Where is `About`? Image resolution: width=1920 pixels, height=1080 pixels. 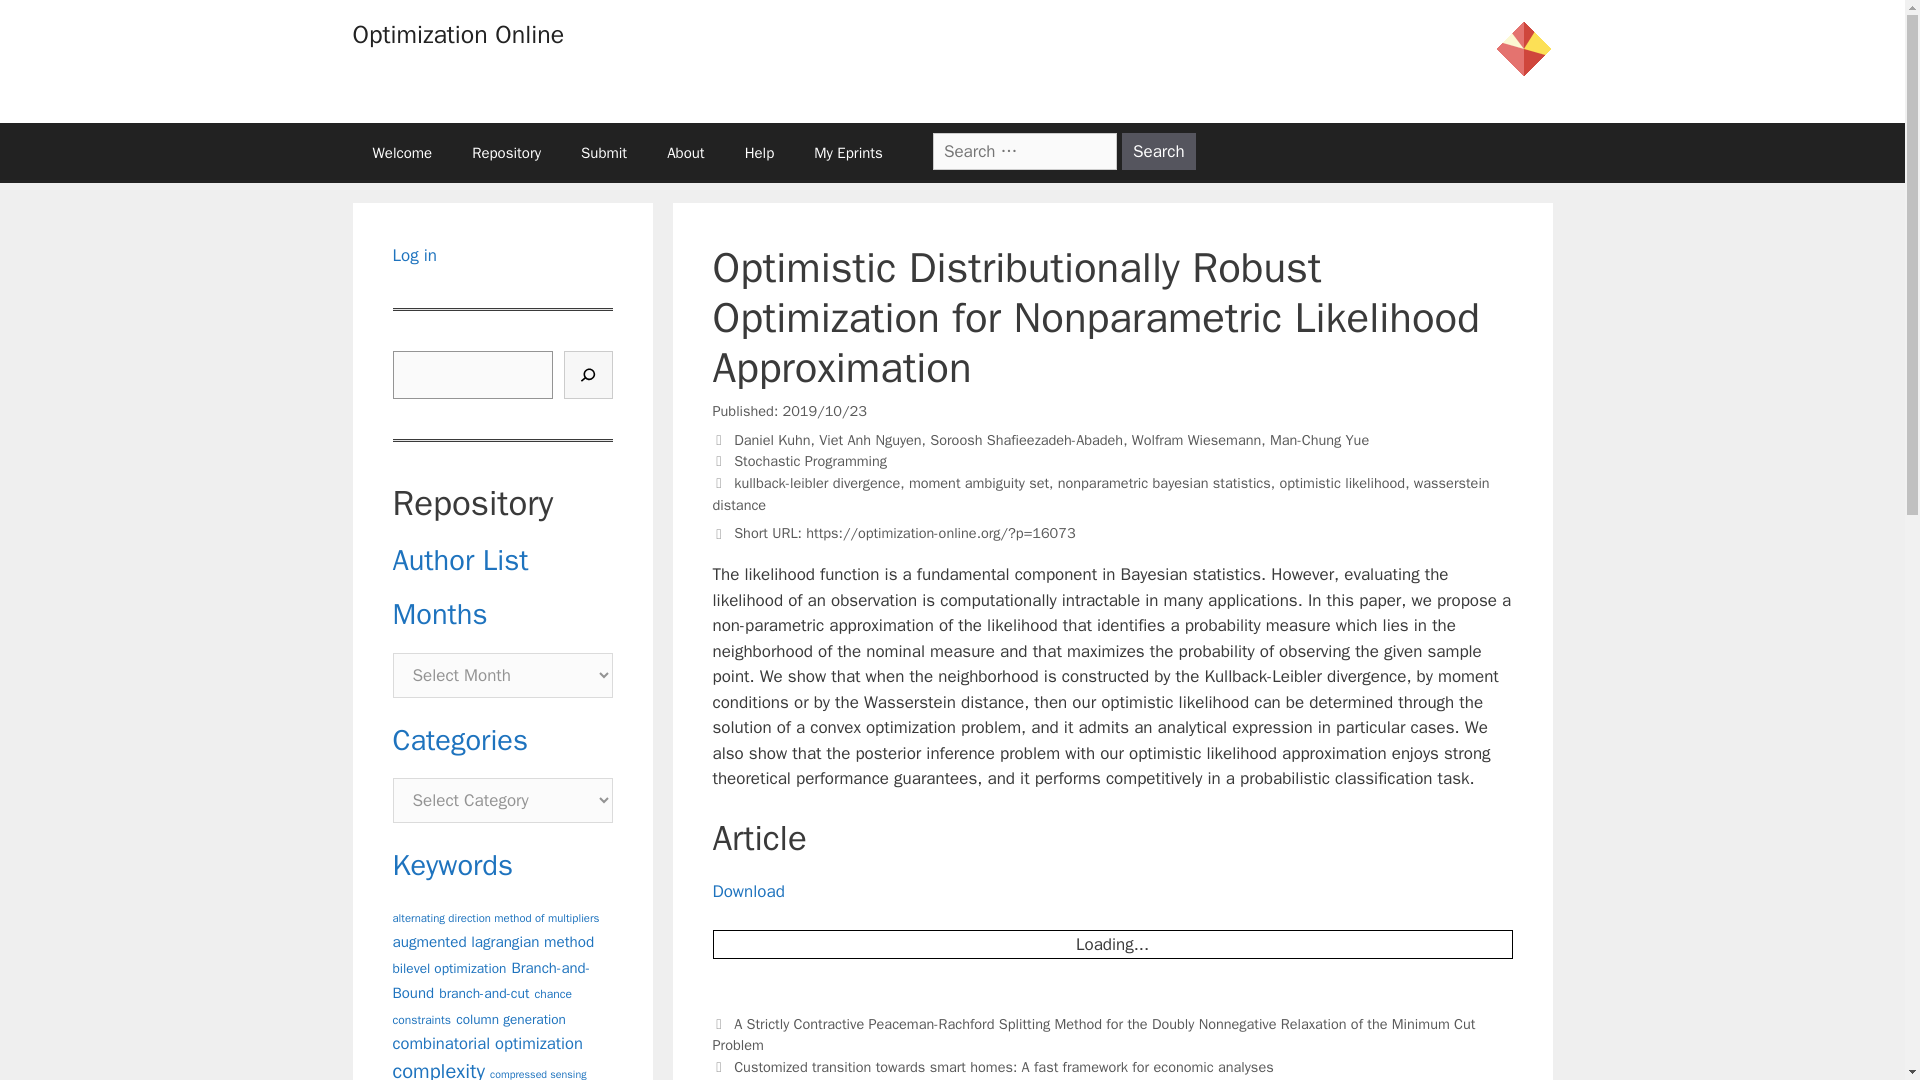 About is located at coordinates (685, 152).